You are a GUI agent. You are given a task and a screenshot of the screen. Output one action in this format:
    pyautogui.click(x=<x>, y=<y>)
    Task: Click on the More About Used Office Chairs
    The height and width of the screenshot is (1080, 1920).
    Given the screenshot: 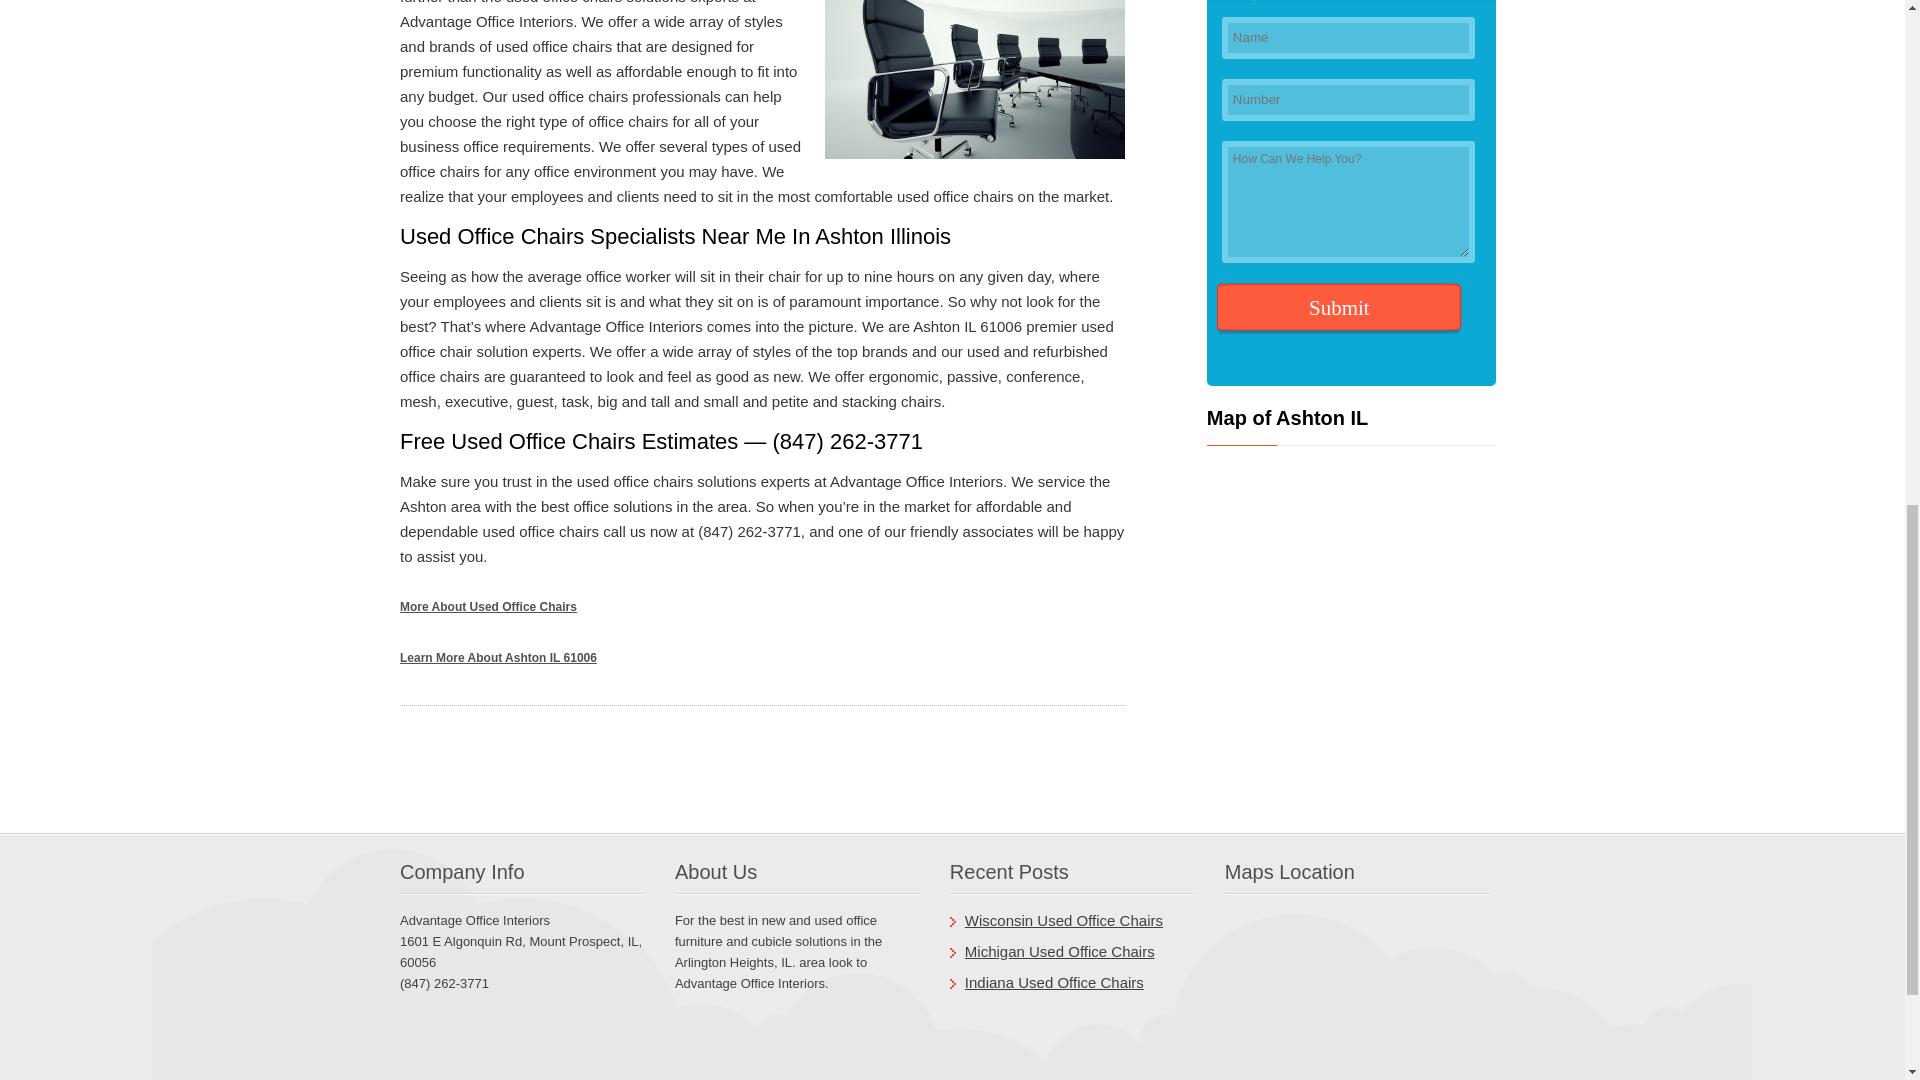 What is the action you would take?
    pyautogui.click(x=488, y=607)
    